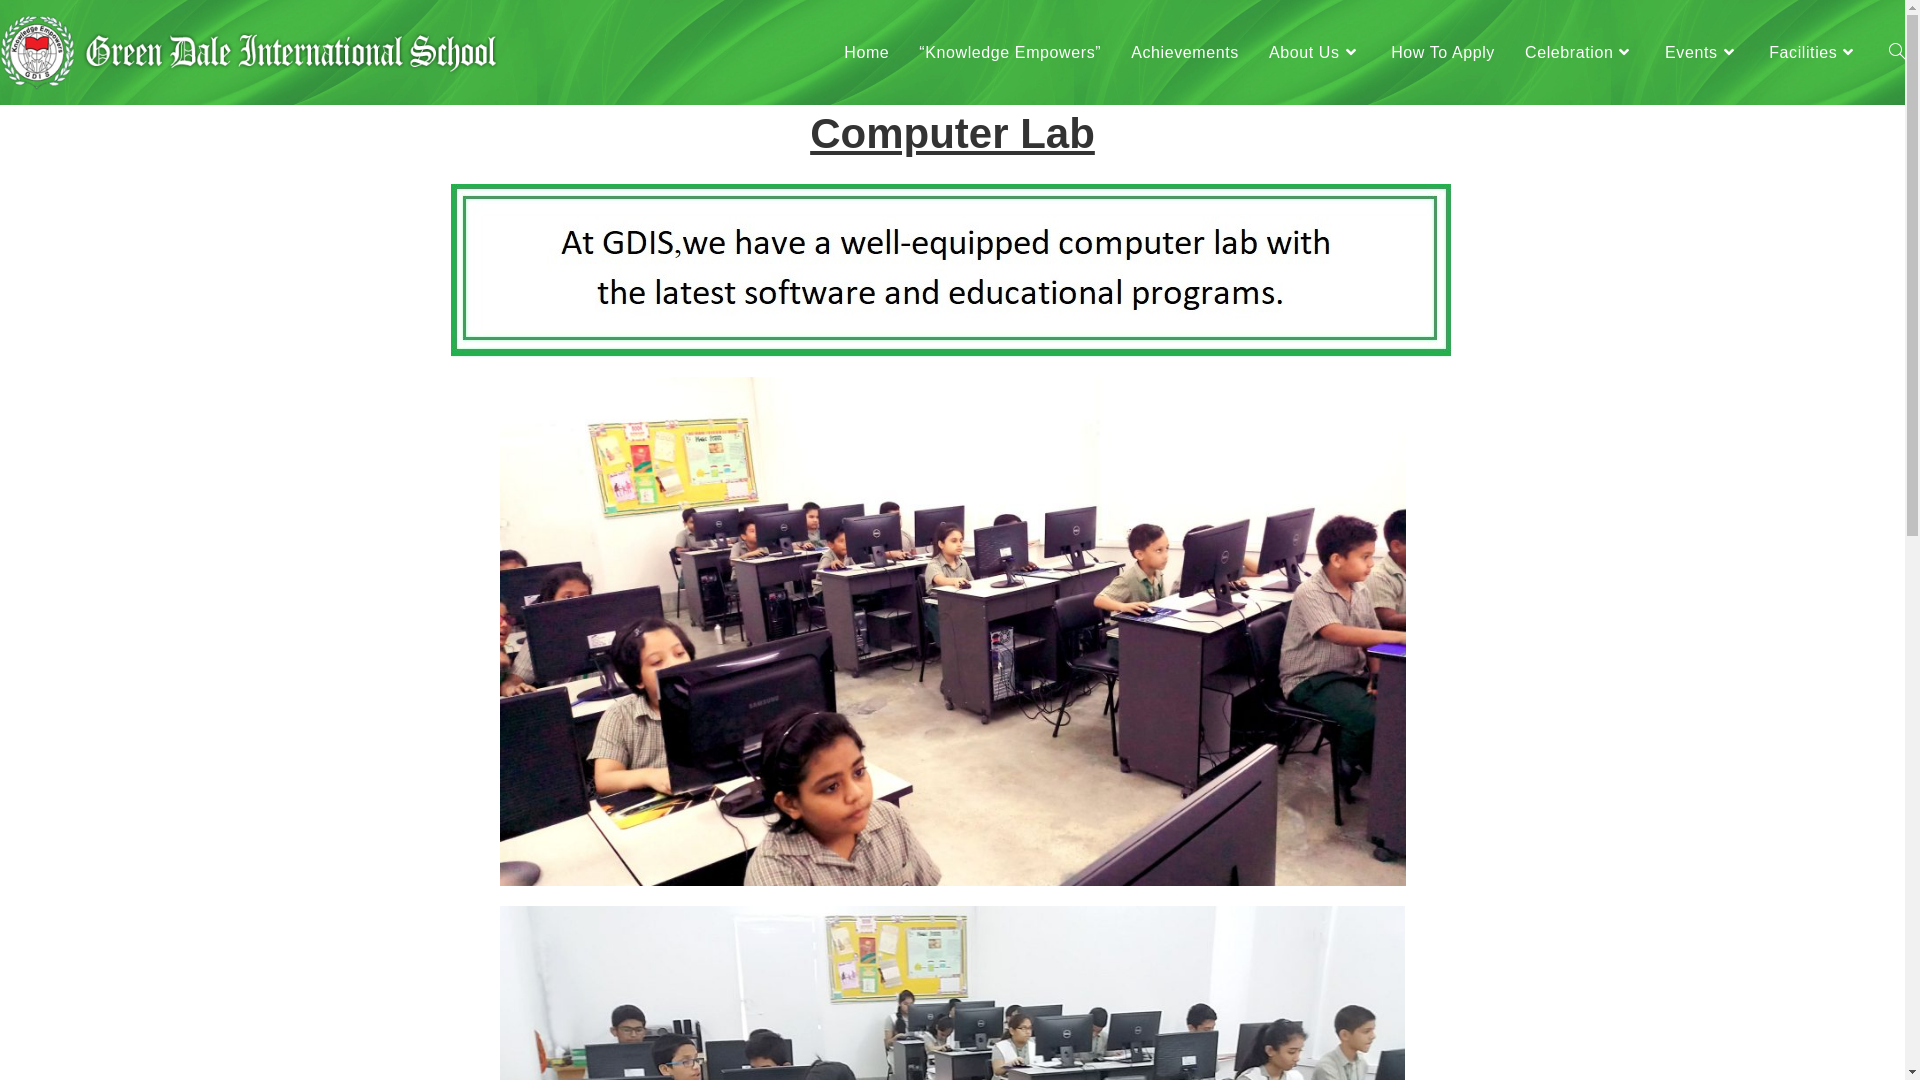 The width and height of the screenshot is (1920, 1080). I want to click on Home, so click(866, 52).